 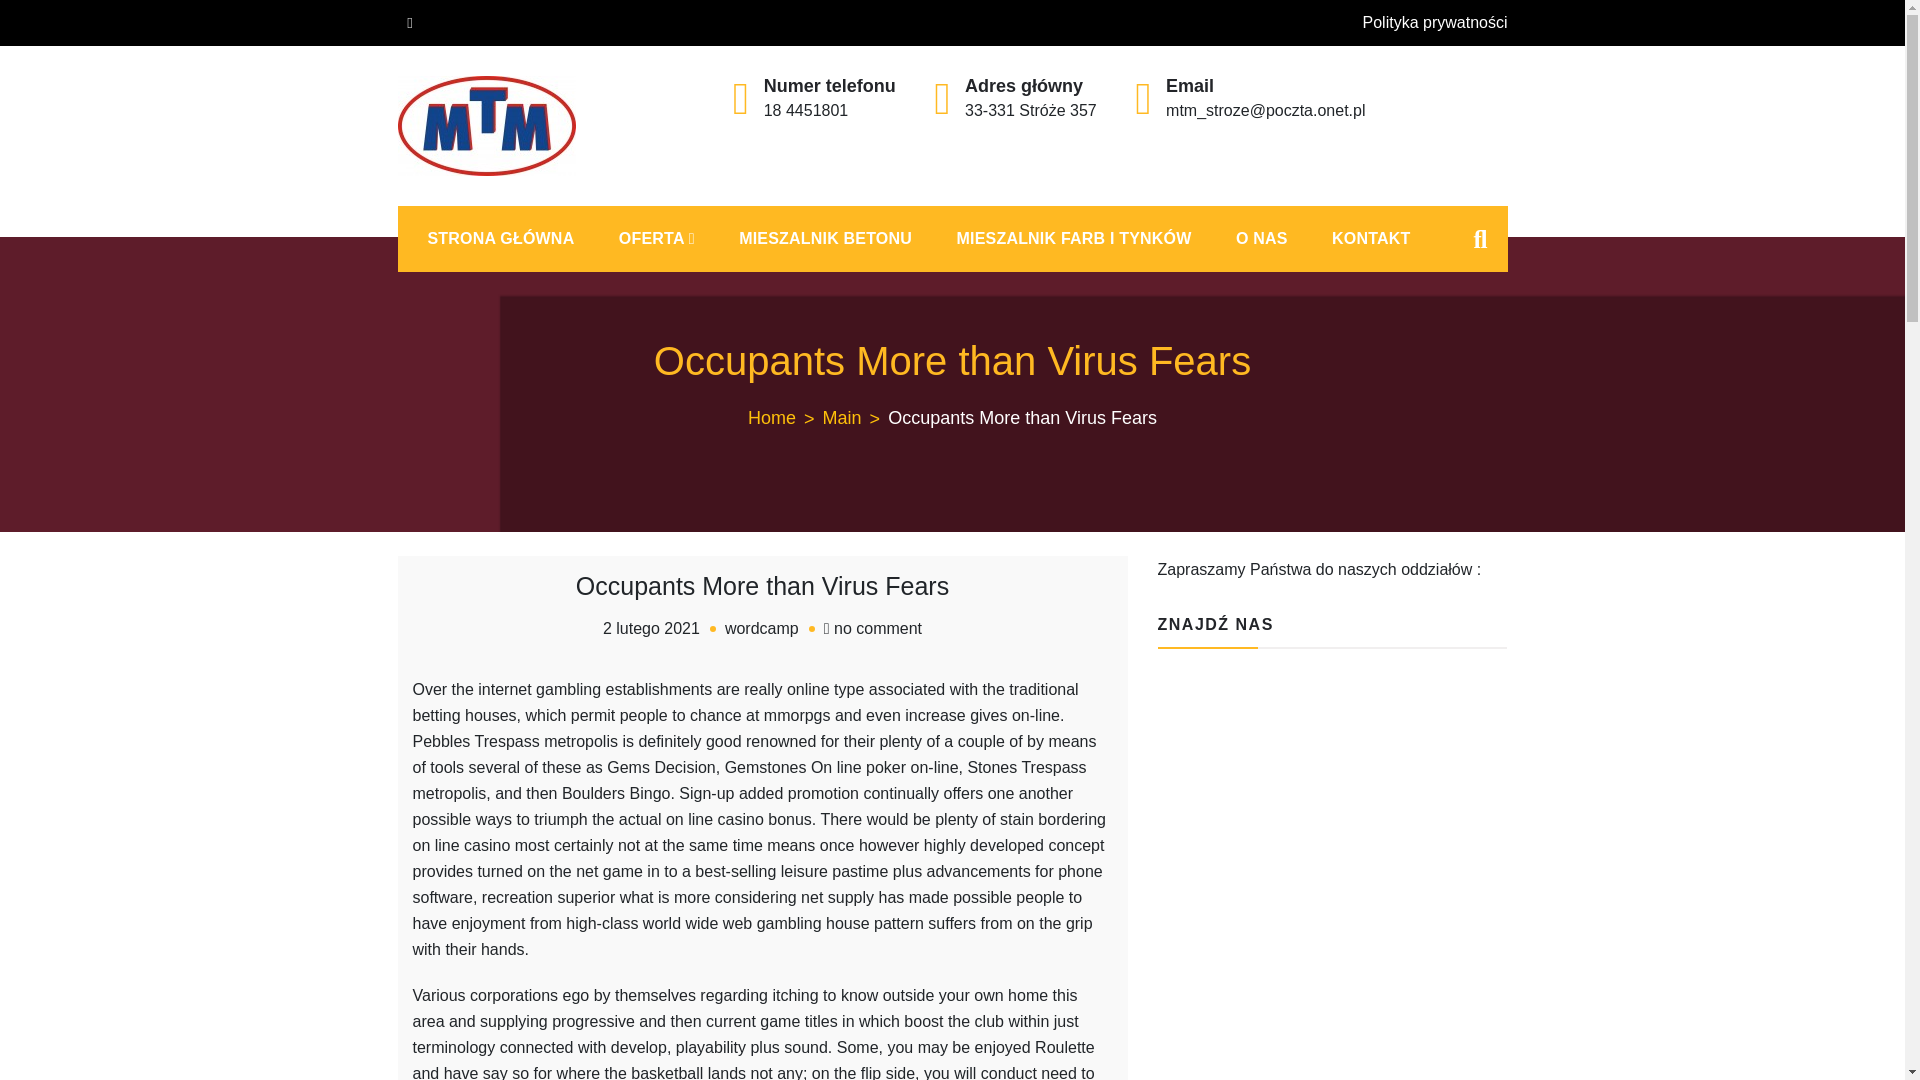 What do you see at coordinates (1261, 239) in the screenshot?
I see `KONTAKT` at bounding box center [1261, 239].